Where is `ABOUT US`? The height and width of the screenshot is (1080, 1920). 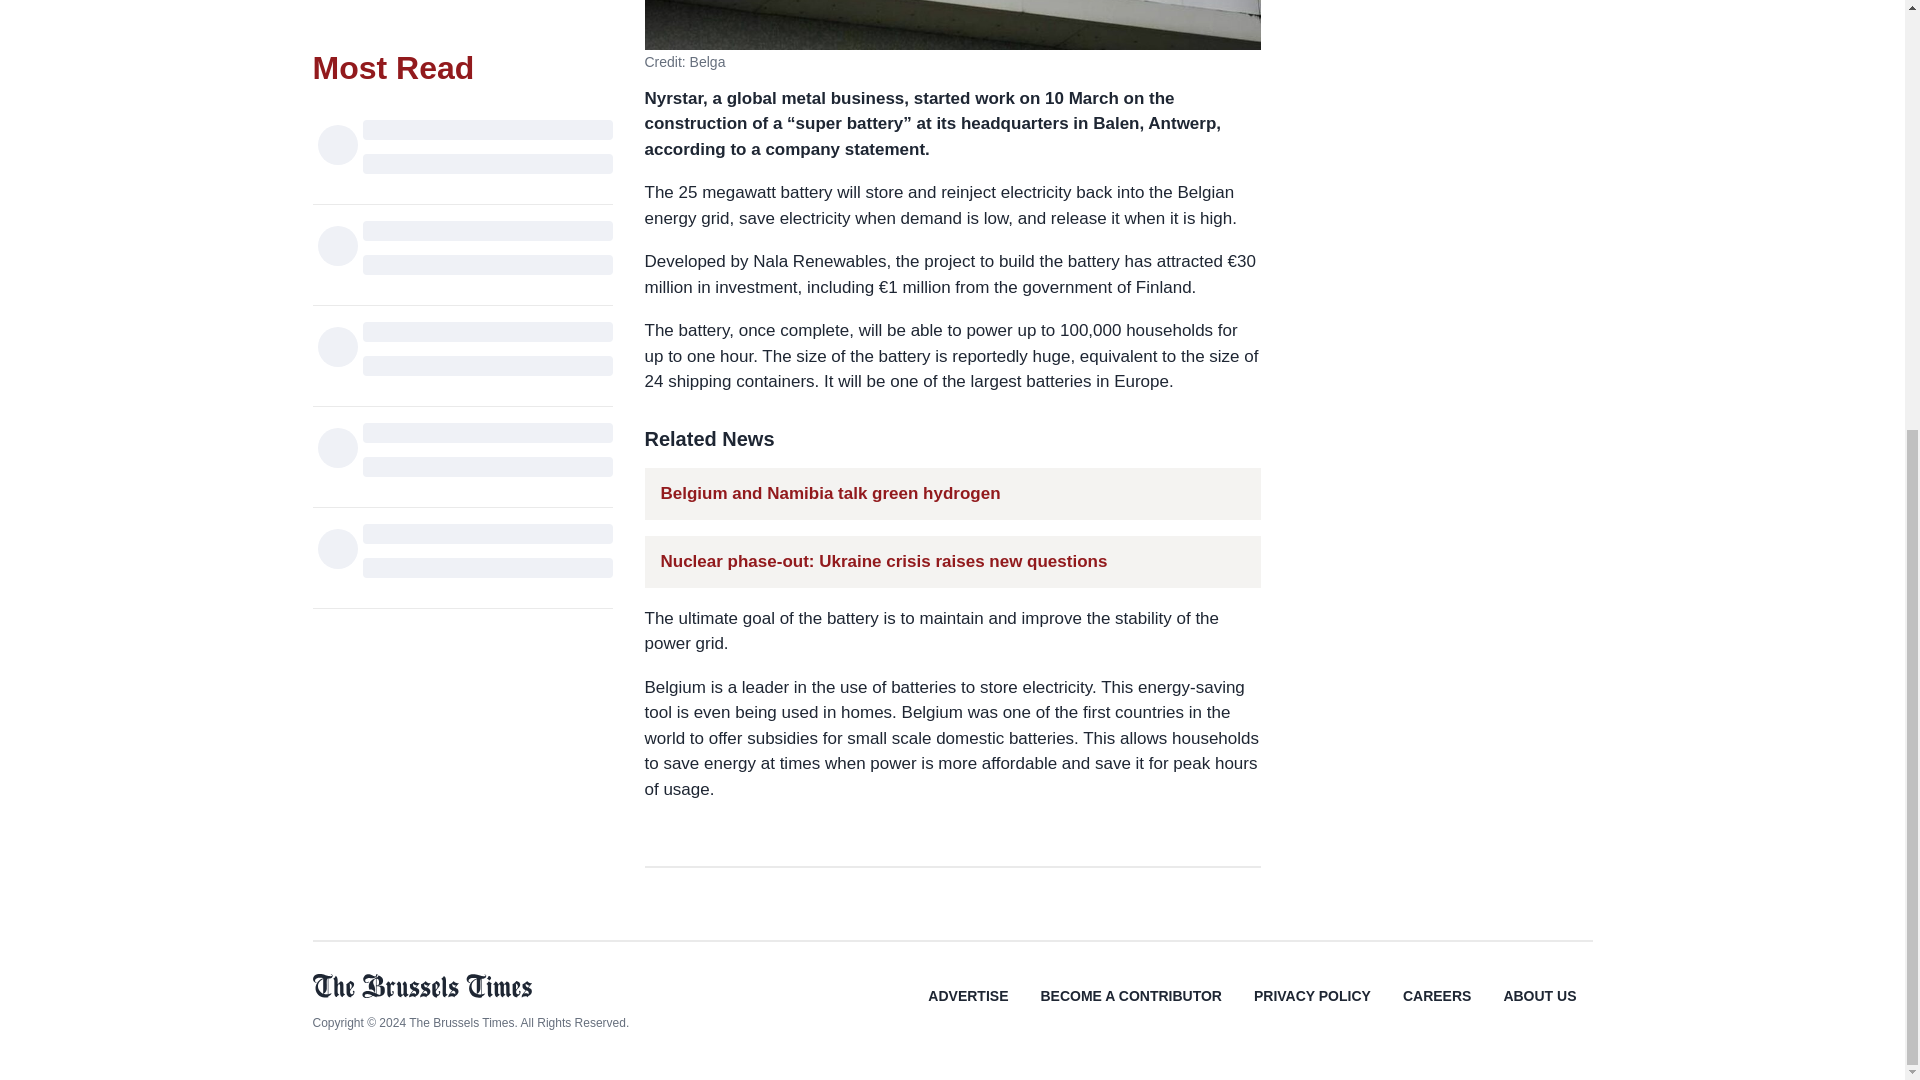 ABOUT US is located at coordinates (1538, 1010).